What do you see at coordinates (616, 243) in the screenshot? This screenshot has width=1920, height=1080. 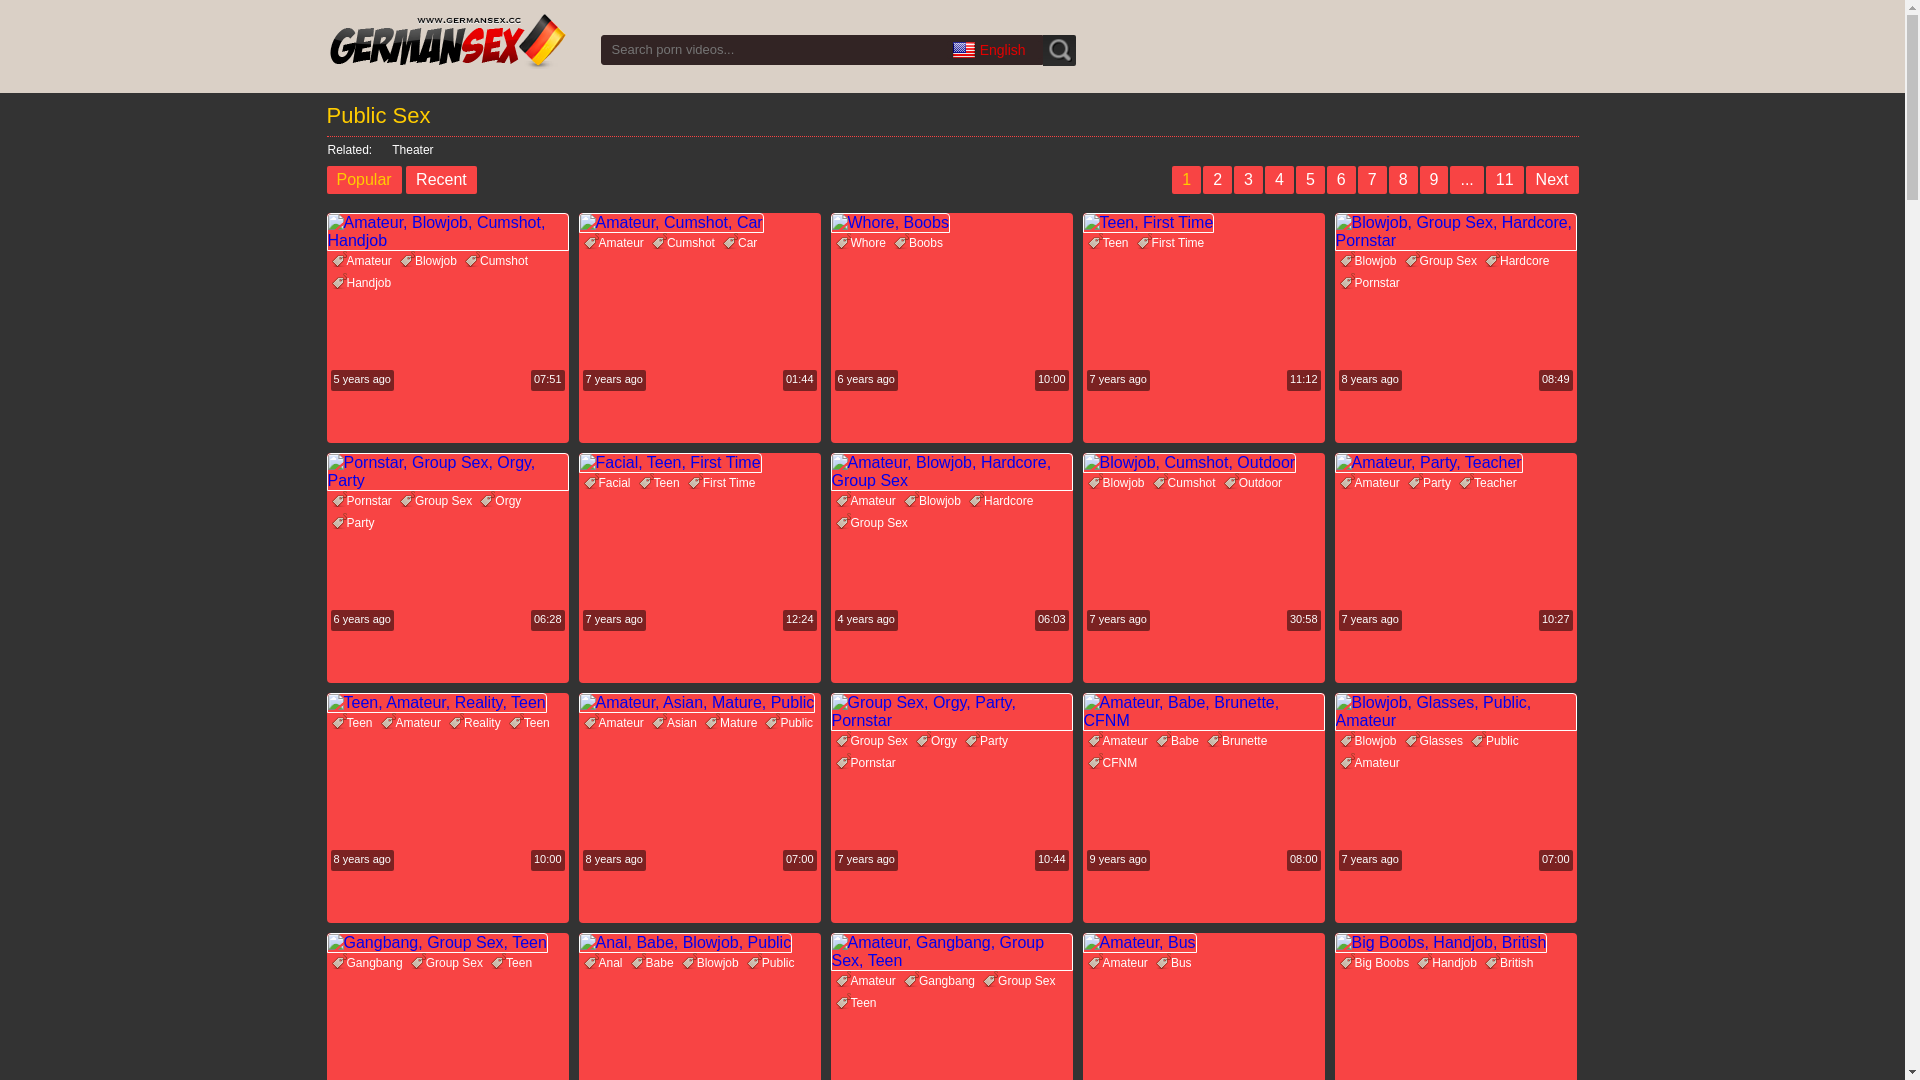 I see `Amateur` at bounding box center [616, 243].